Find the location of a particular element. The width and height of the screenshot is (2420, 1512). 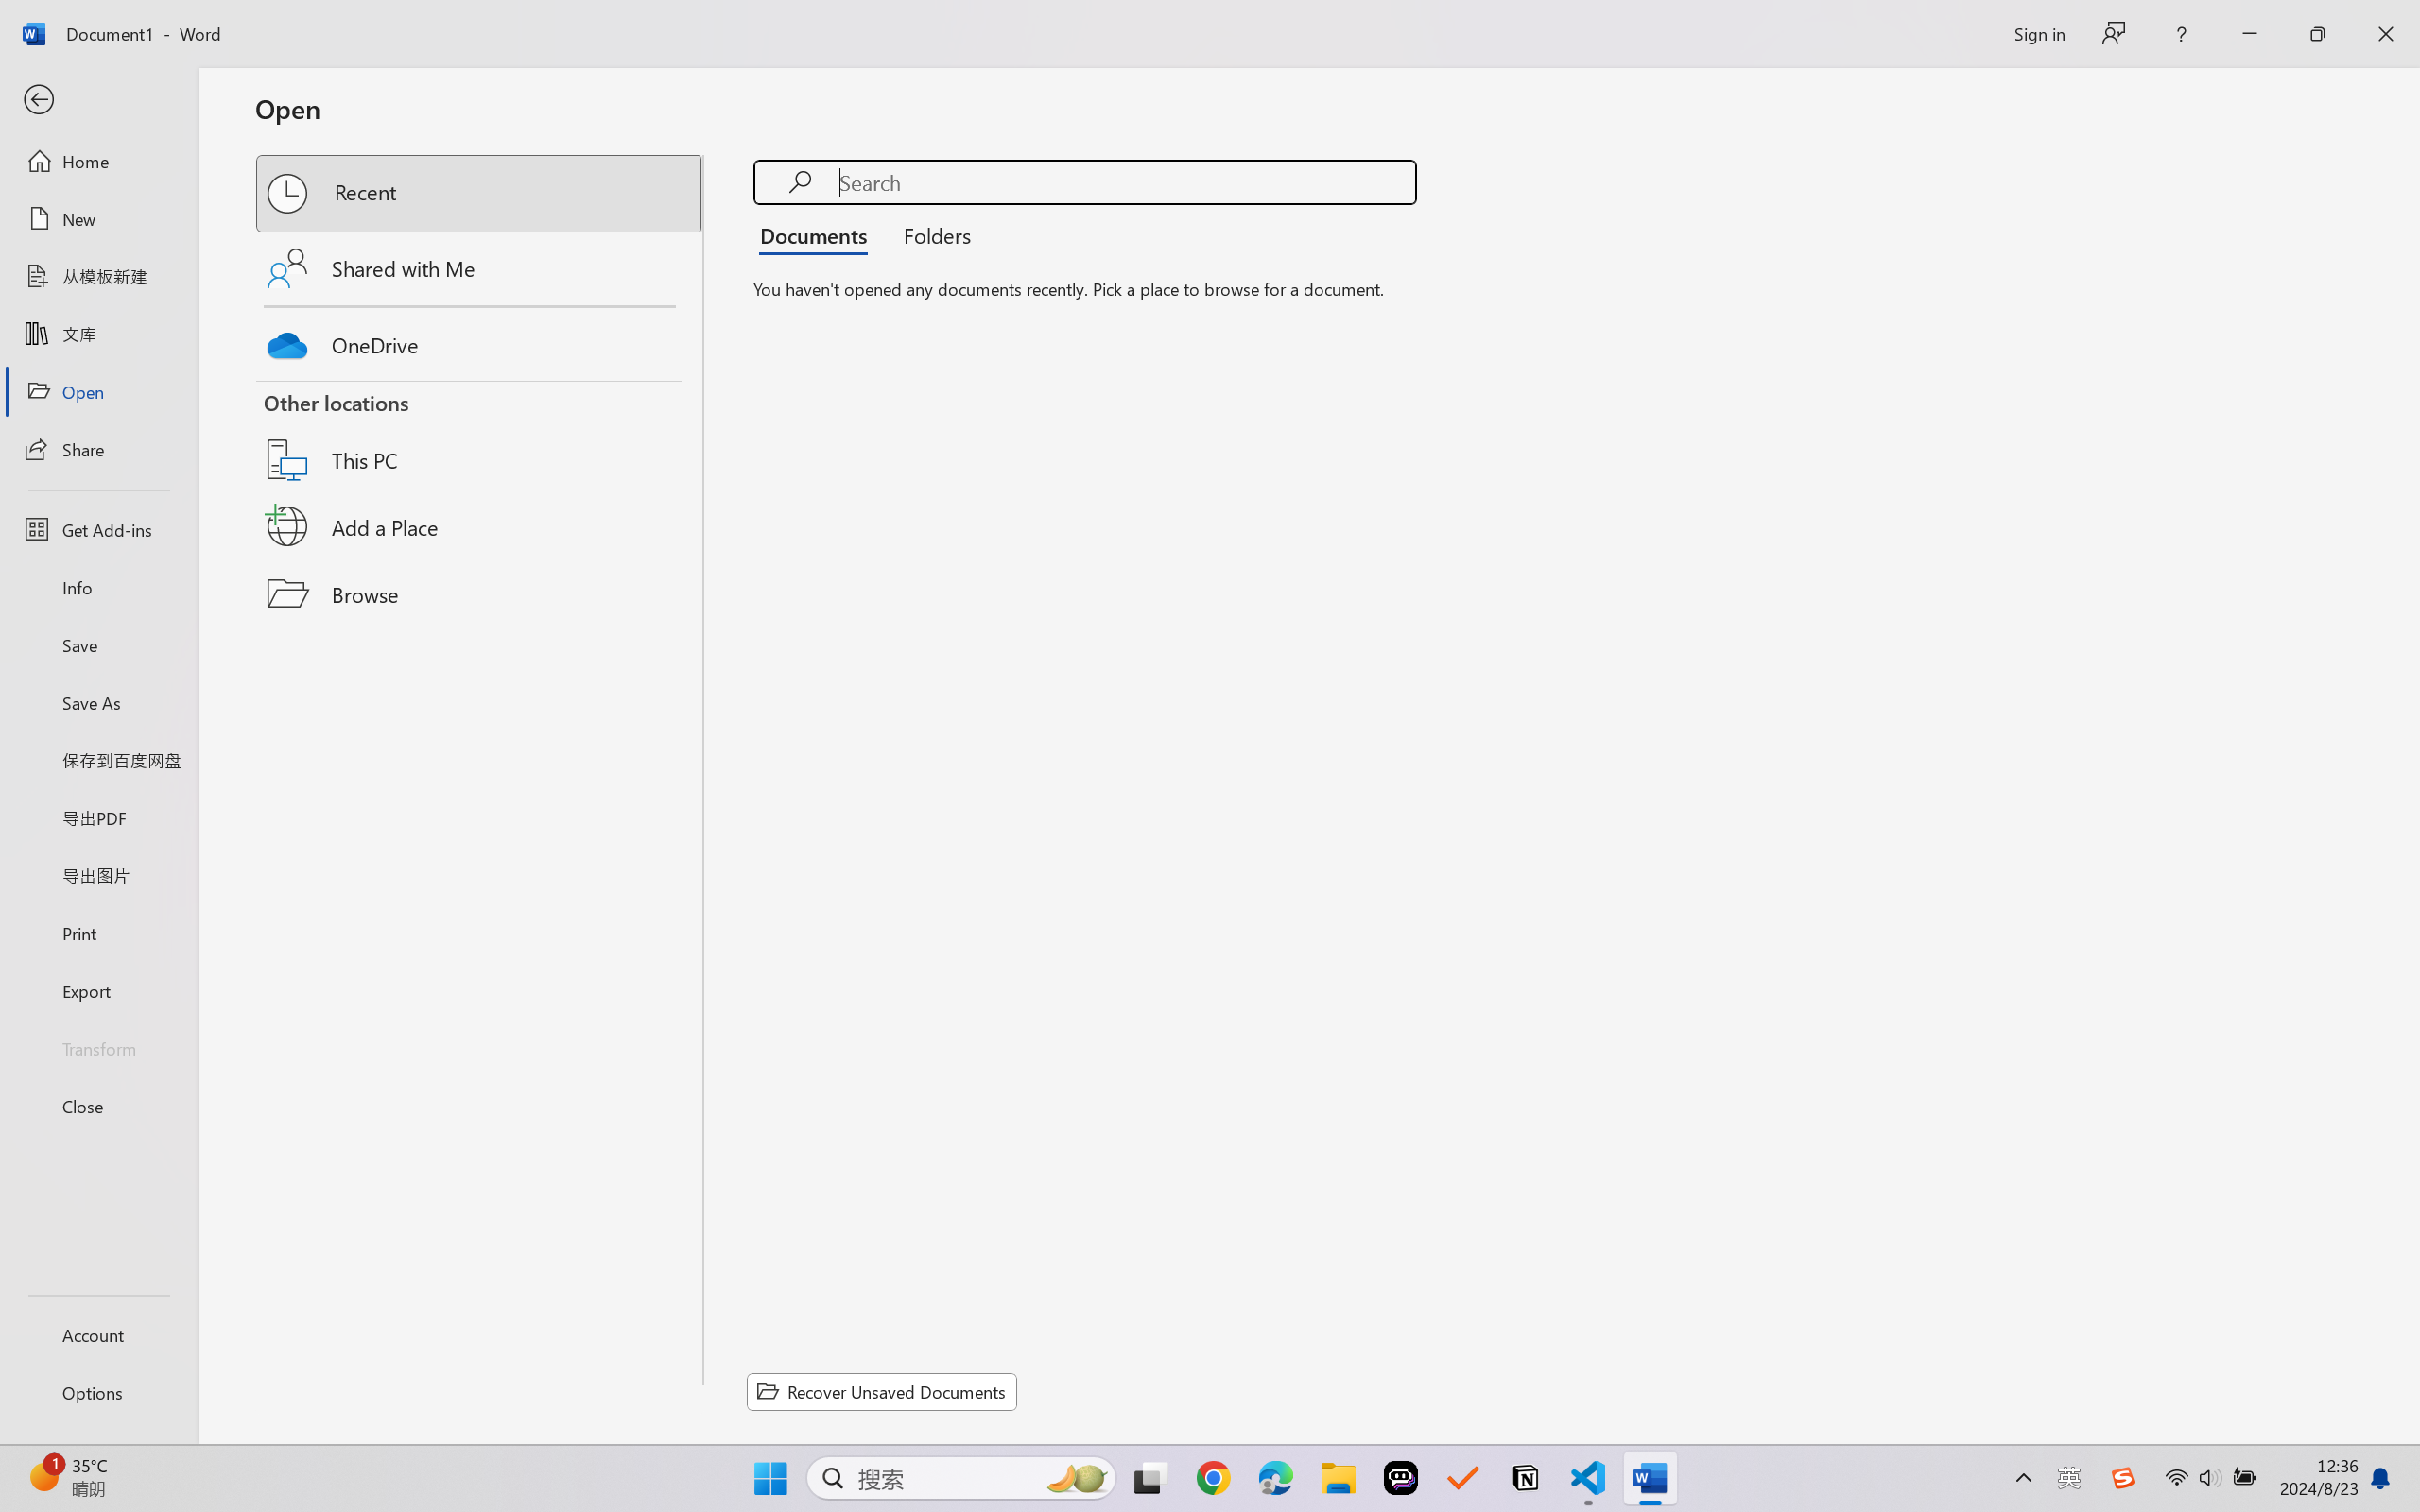

Back is located at coordinates (98, 100).